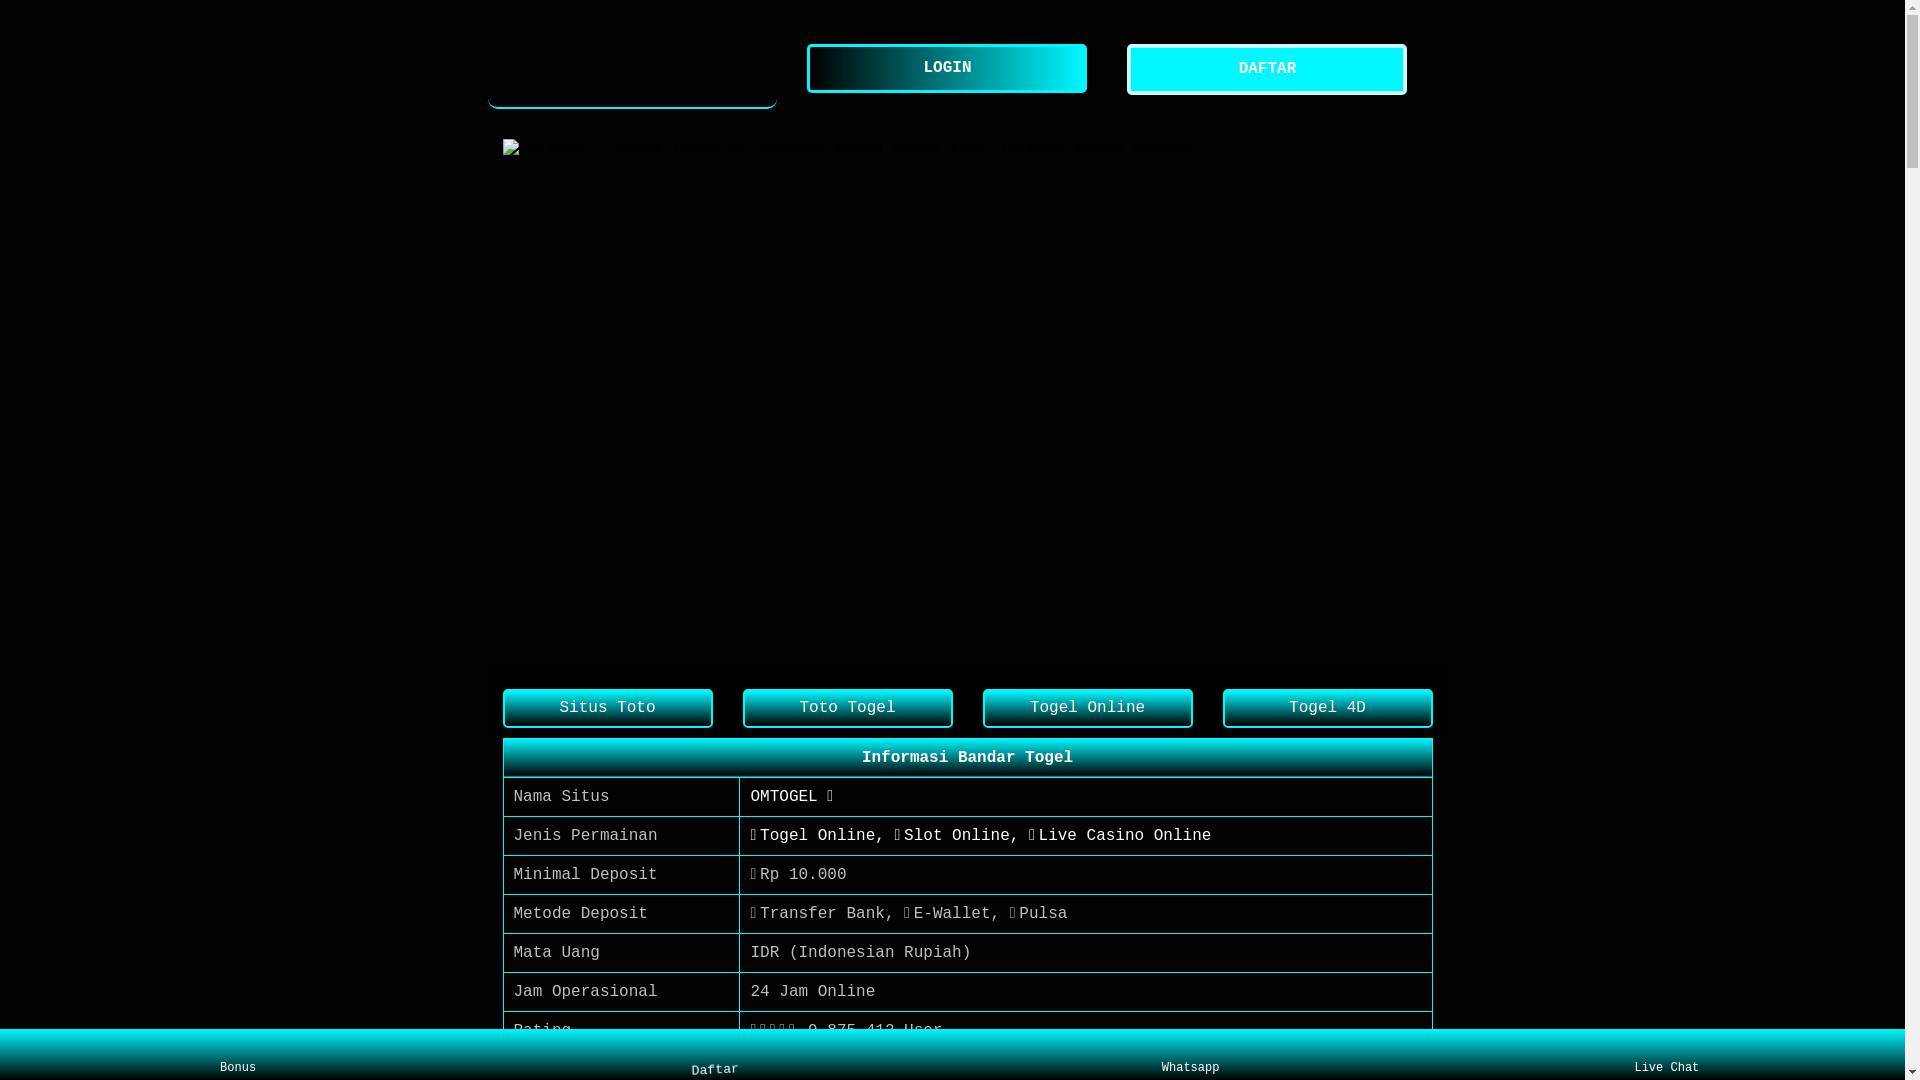 This screenshot has height=1080, width=1920. What do you see at coordinates (518, 400) in the screenshot?
I see `Previous item in carousel (1 of 1)` at bounding box center [518, 400].